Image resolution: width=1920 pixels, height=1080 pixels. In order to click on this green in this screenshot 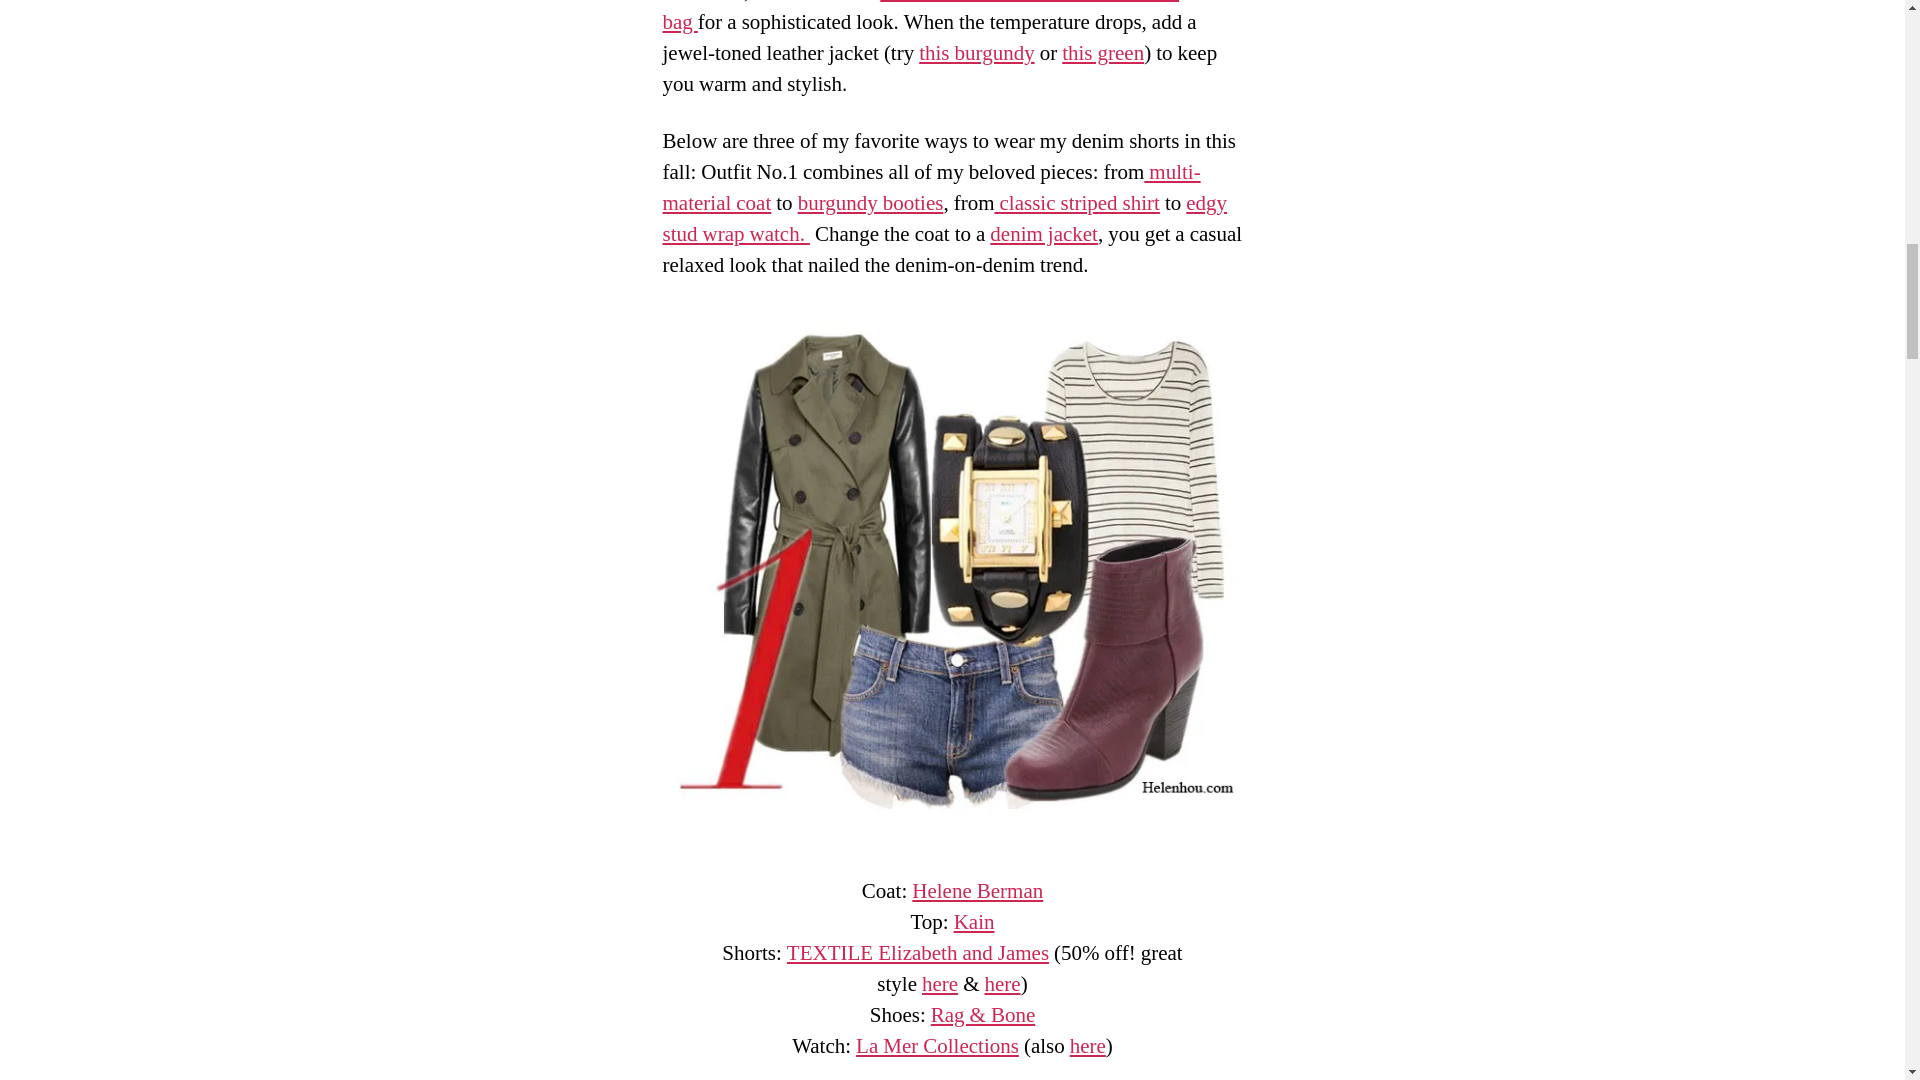, I will do `click(1102, 52)`.